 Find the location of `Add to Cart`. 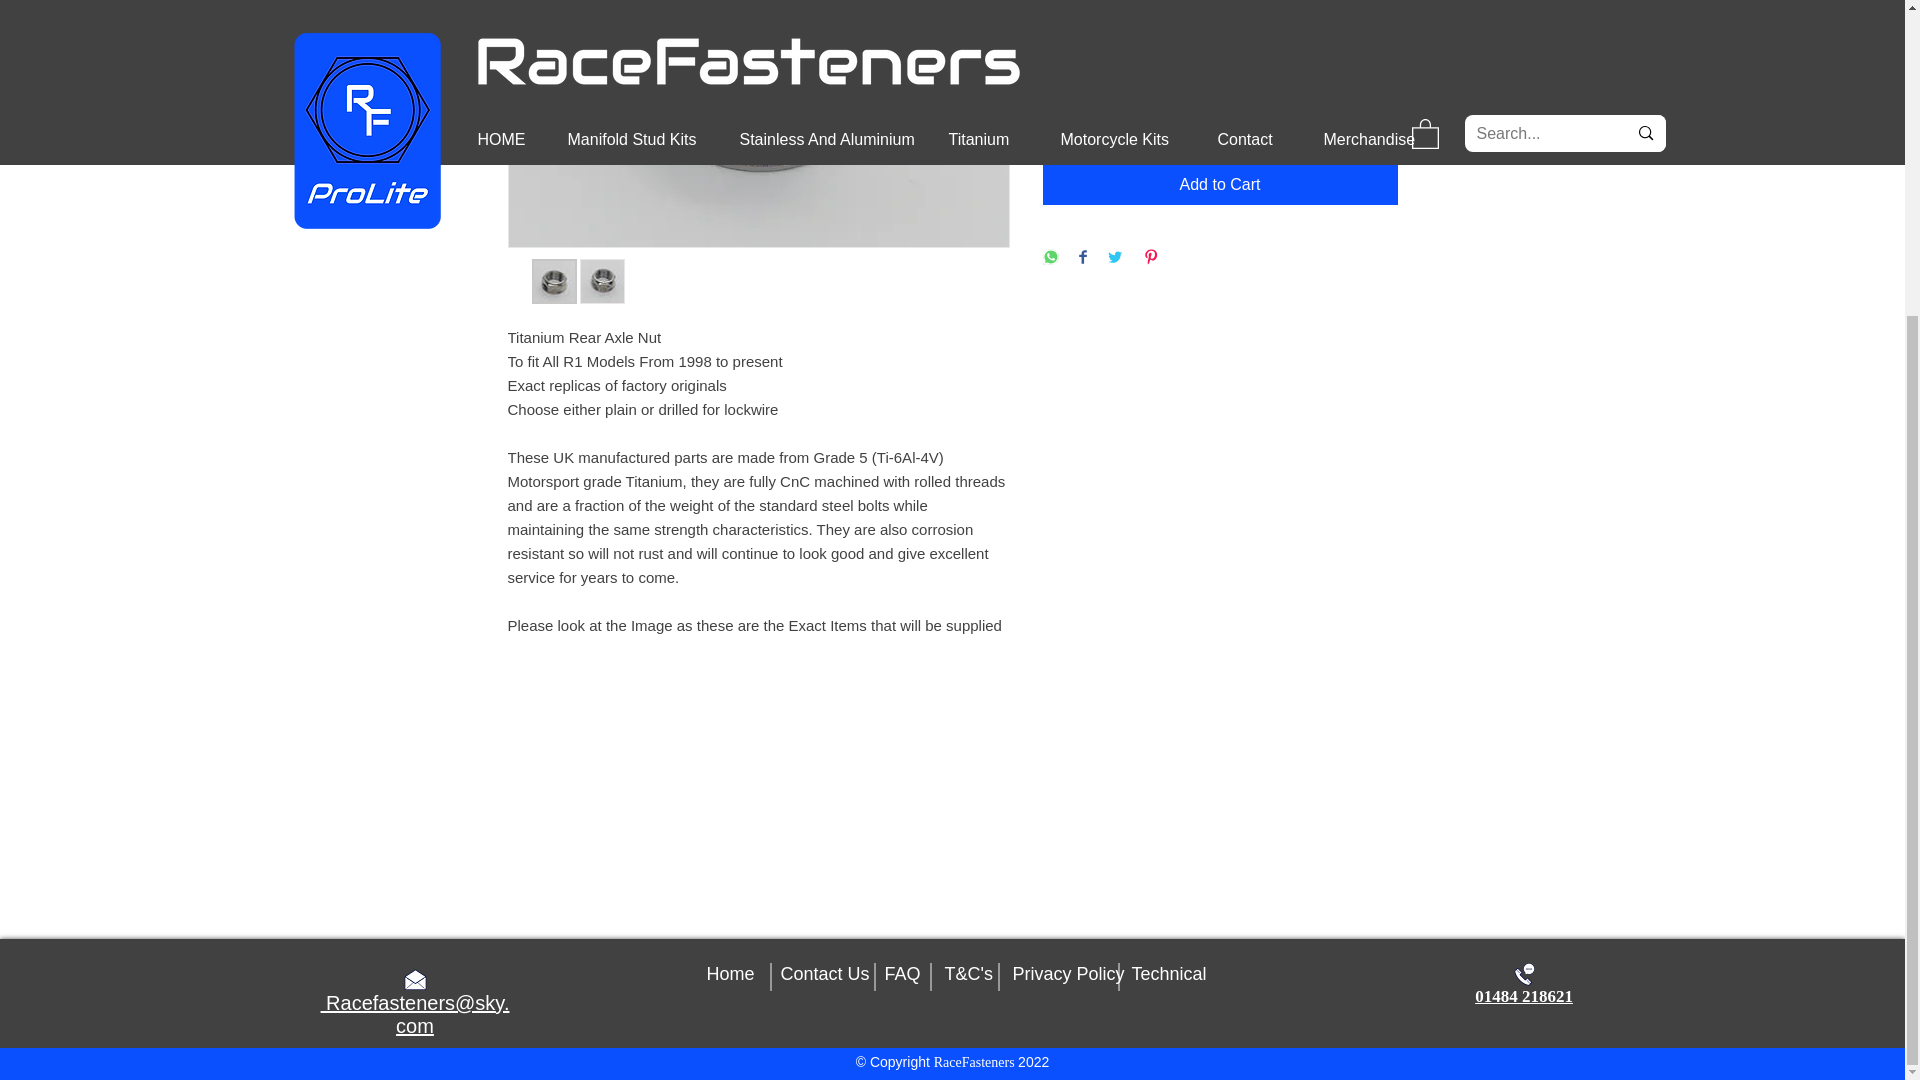

Add to Cart is located at coordinates (1220, 185).